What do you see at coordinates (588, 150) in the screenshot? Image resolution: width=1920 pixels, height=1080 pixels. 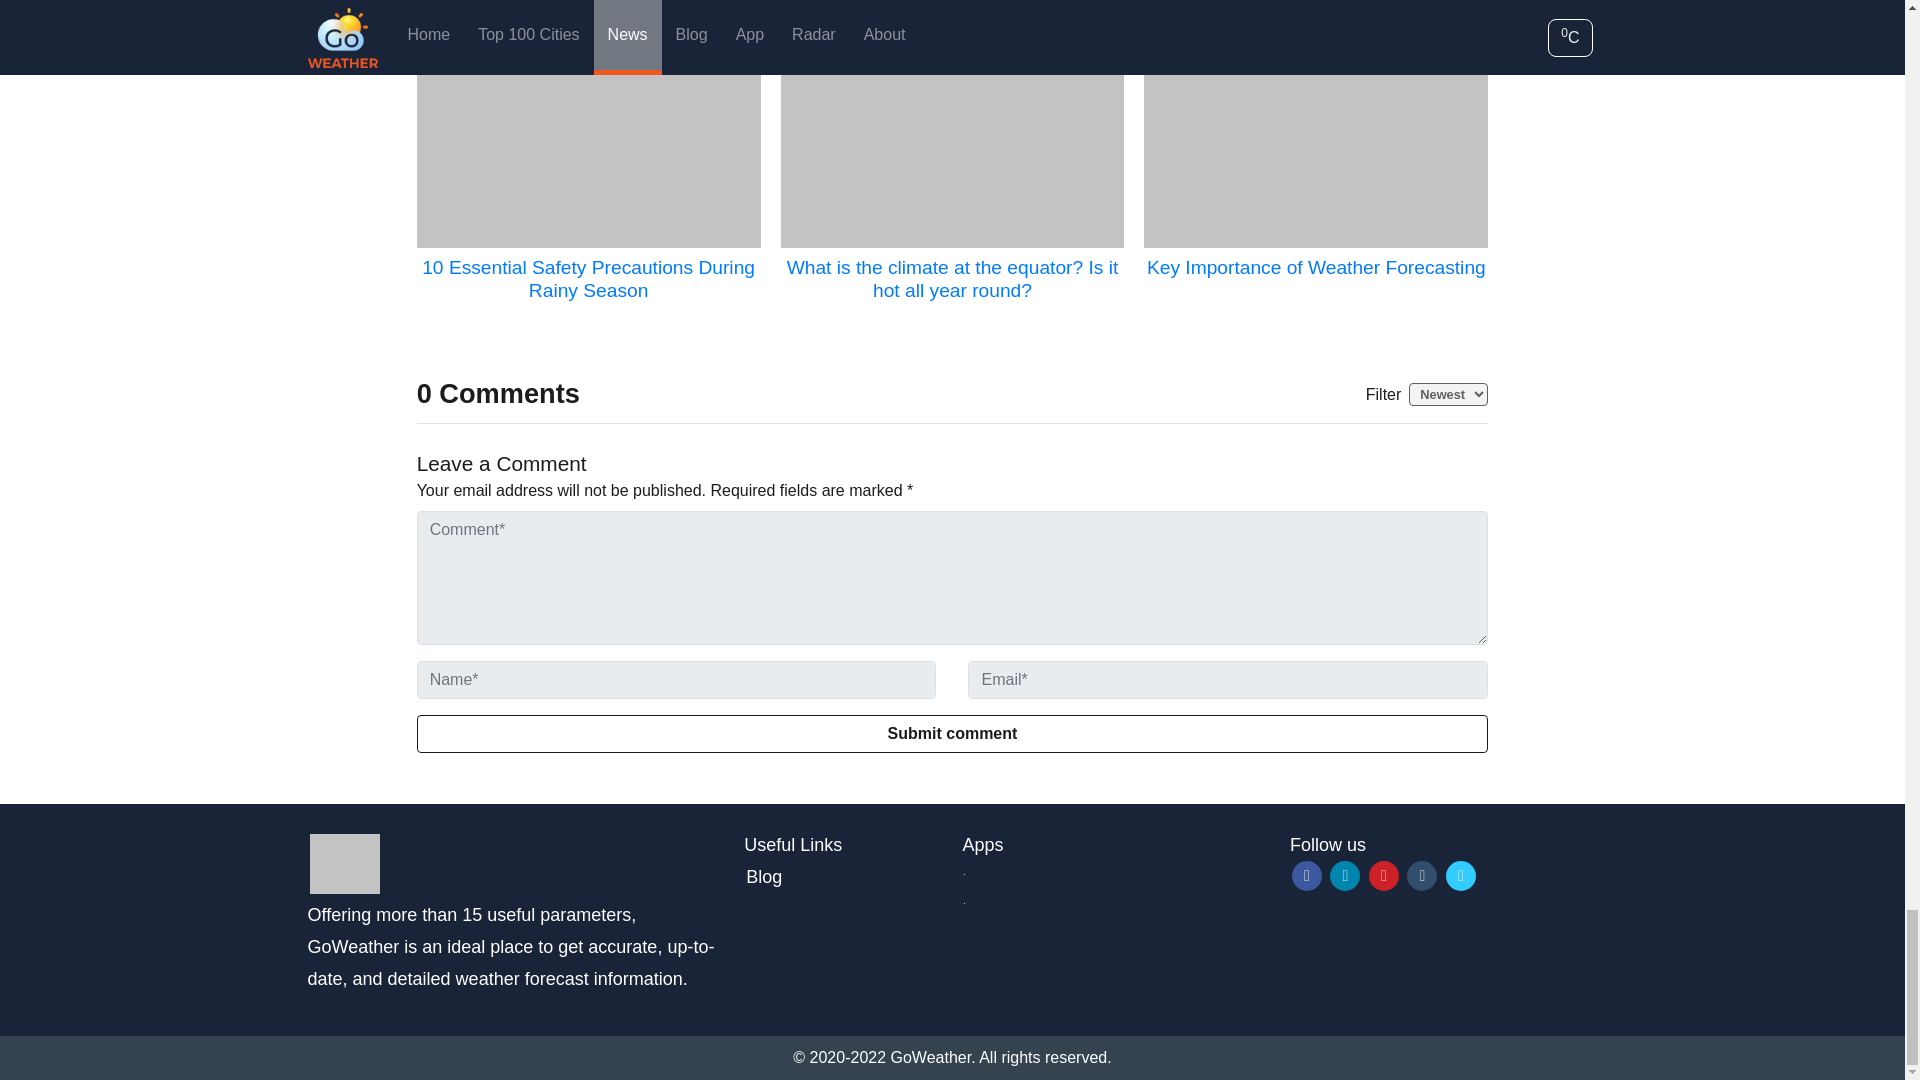 I see `10 Essential Safety Precautions During Rainy Season` at bounding box center [588, 150].